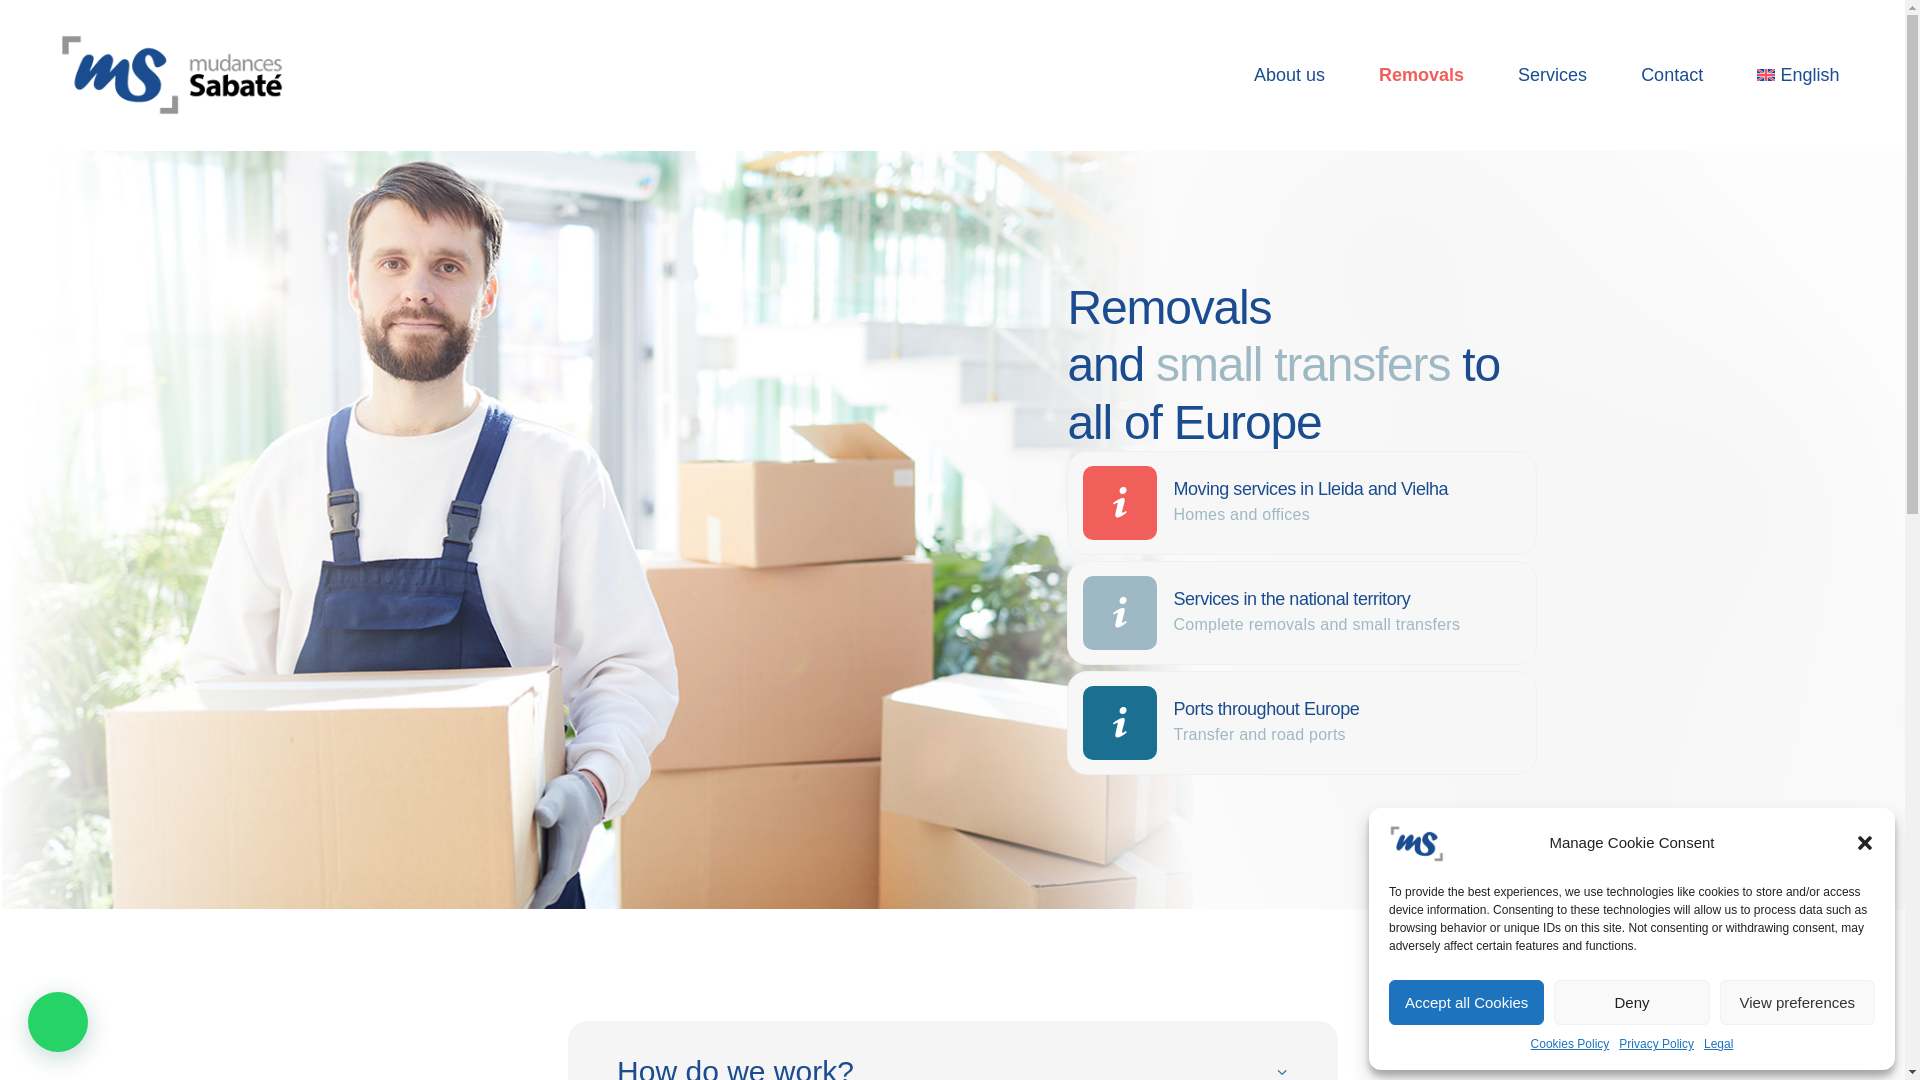 Image resolution: width=1920 pixels, height=1080 pixels. Describe the element at coordinates (1288, 75) in the screenshot. I see `About us` at that location.